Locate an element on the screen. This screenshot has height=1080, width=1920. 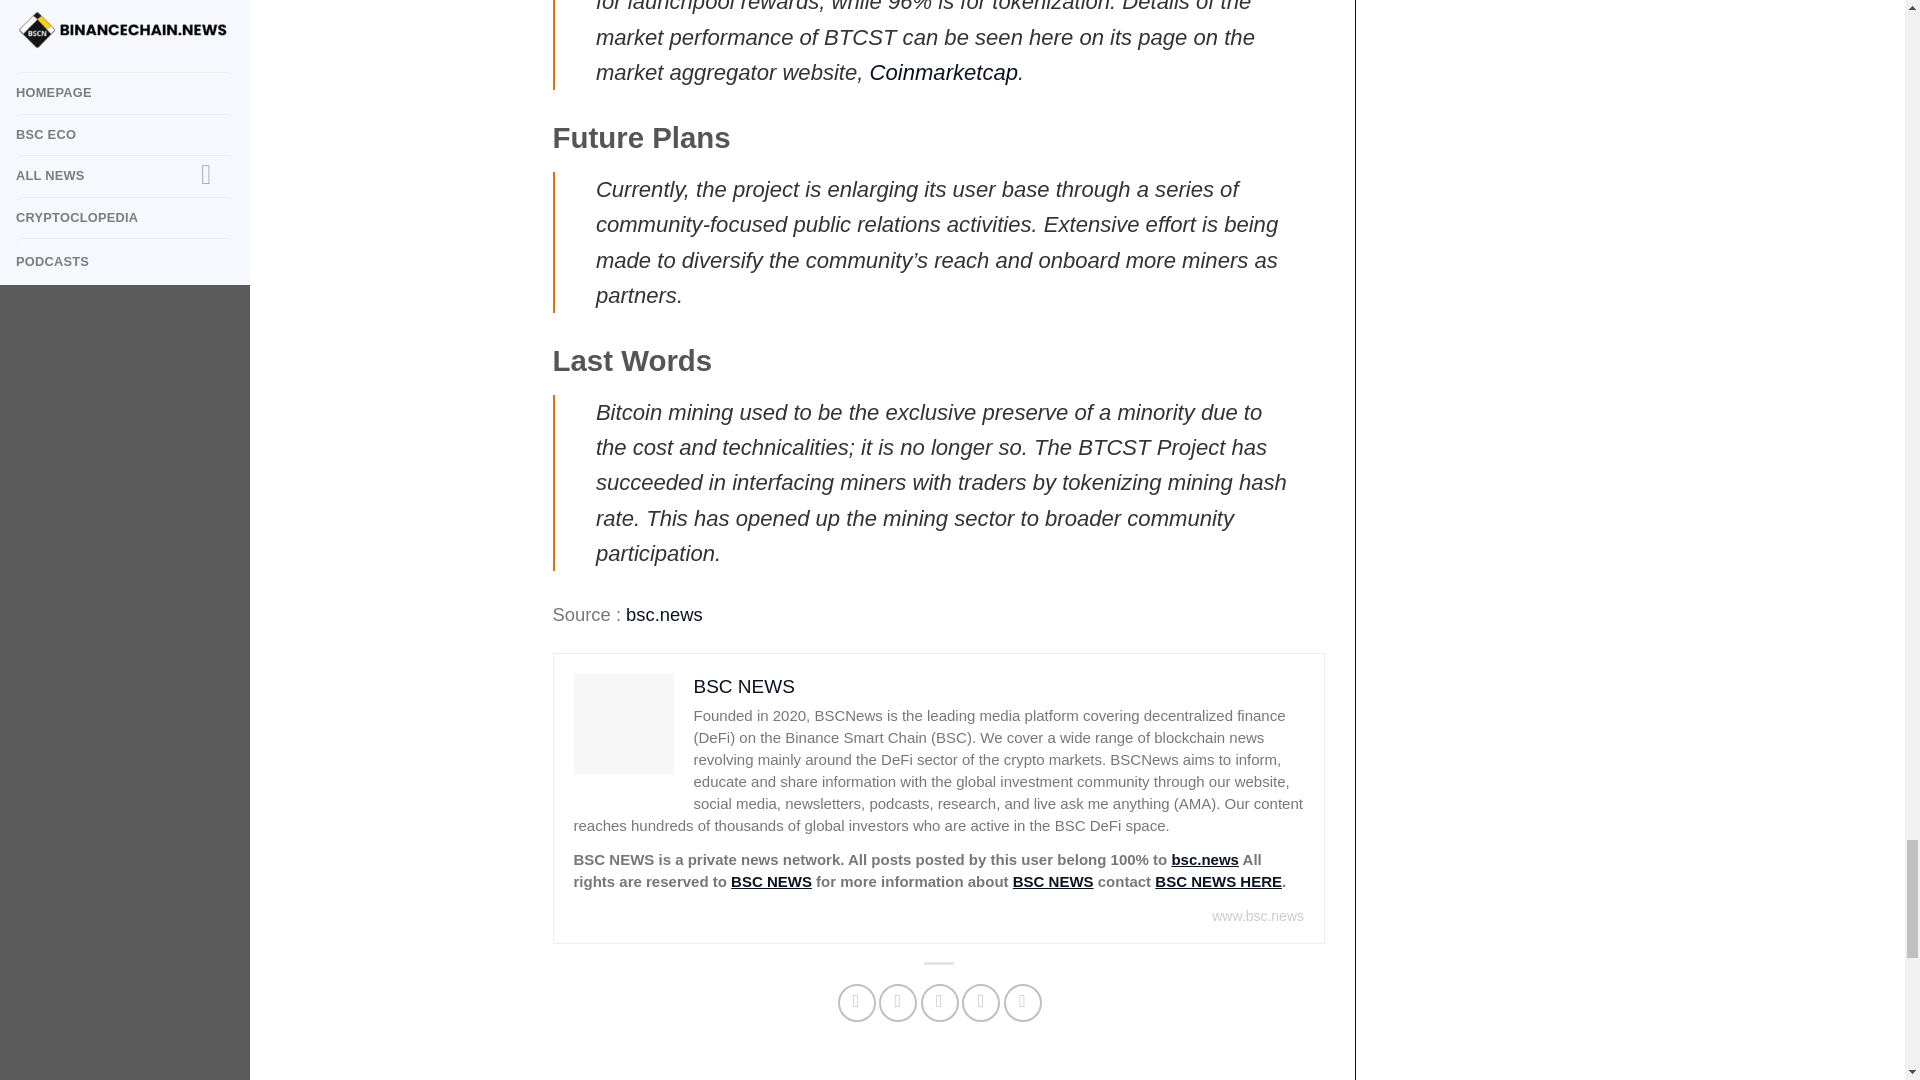
BSC NEWS is located at coordinates (772, 880).